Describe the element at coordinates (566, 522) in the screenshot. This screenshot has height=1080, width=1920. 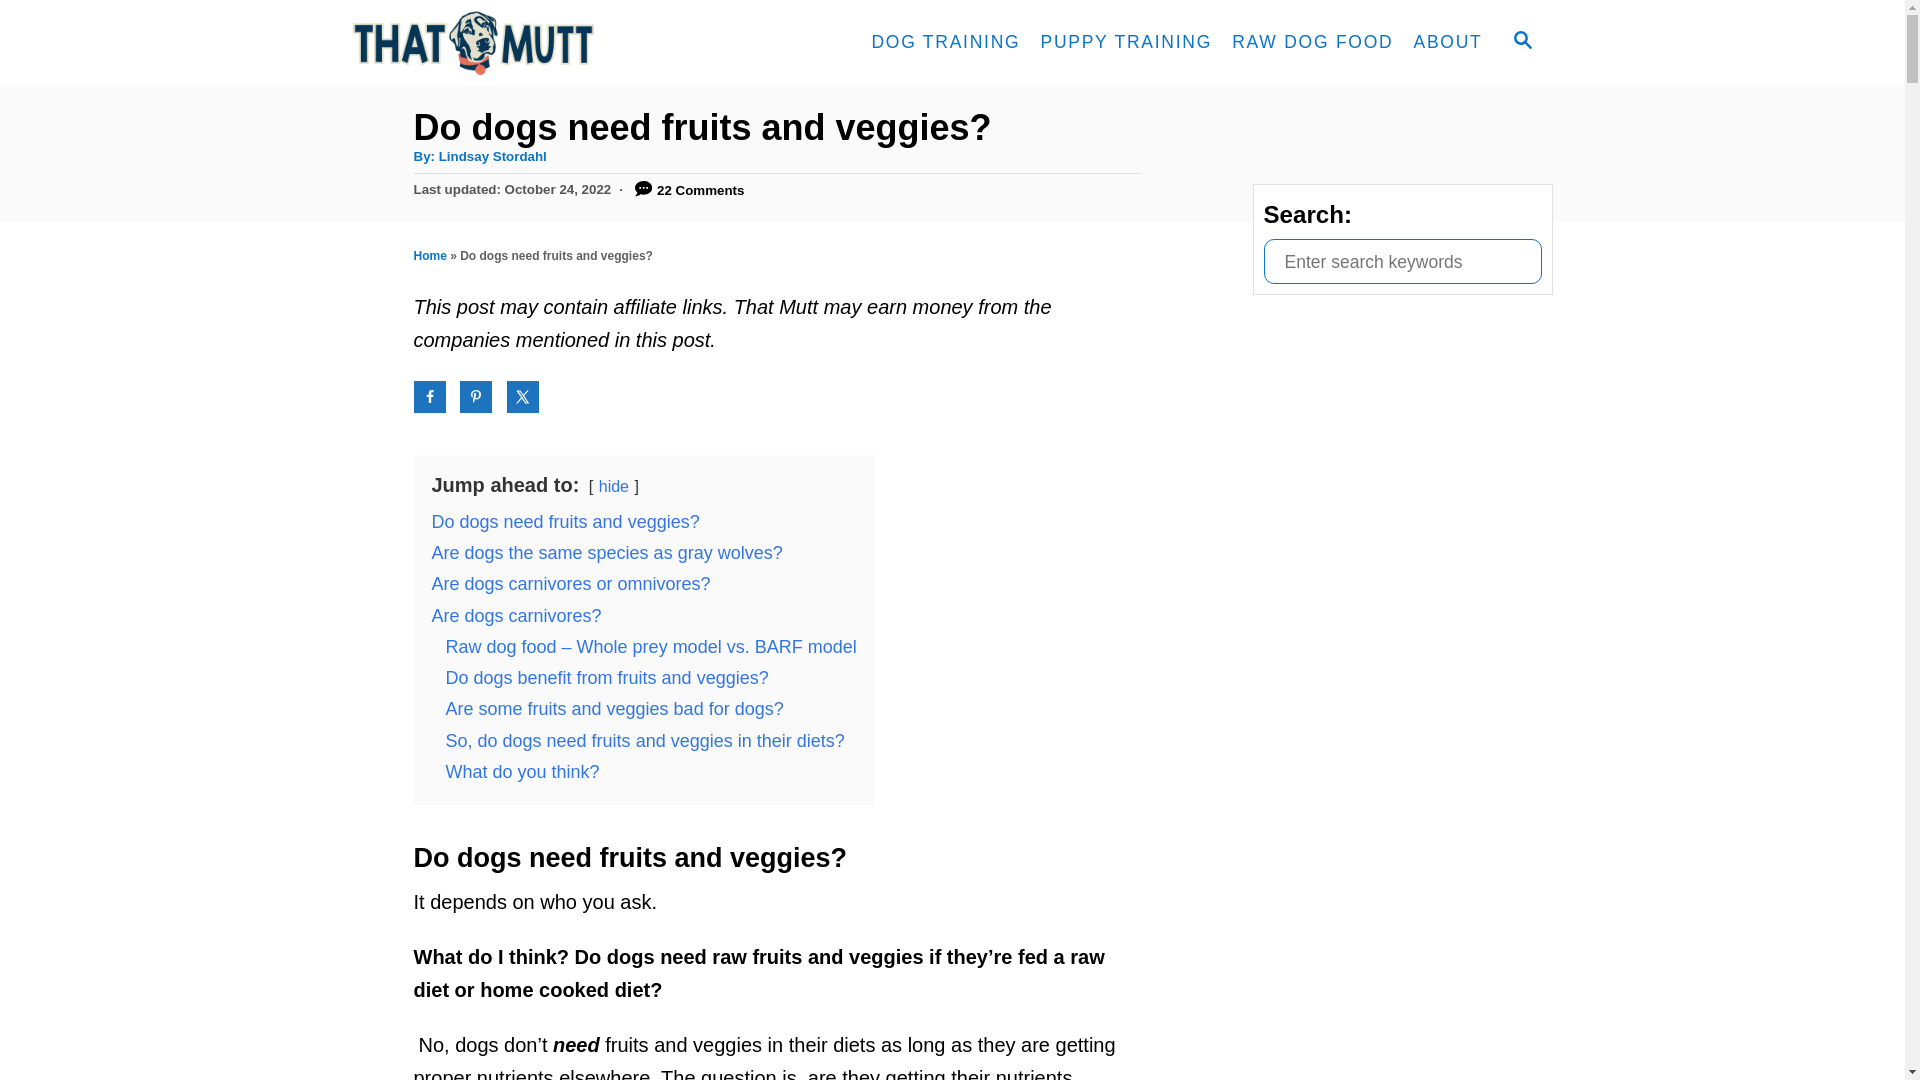
I see `Do dogs need fruits and veggies?` at that location.